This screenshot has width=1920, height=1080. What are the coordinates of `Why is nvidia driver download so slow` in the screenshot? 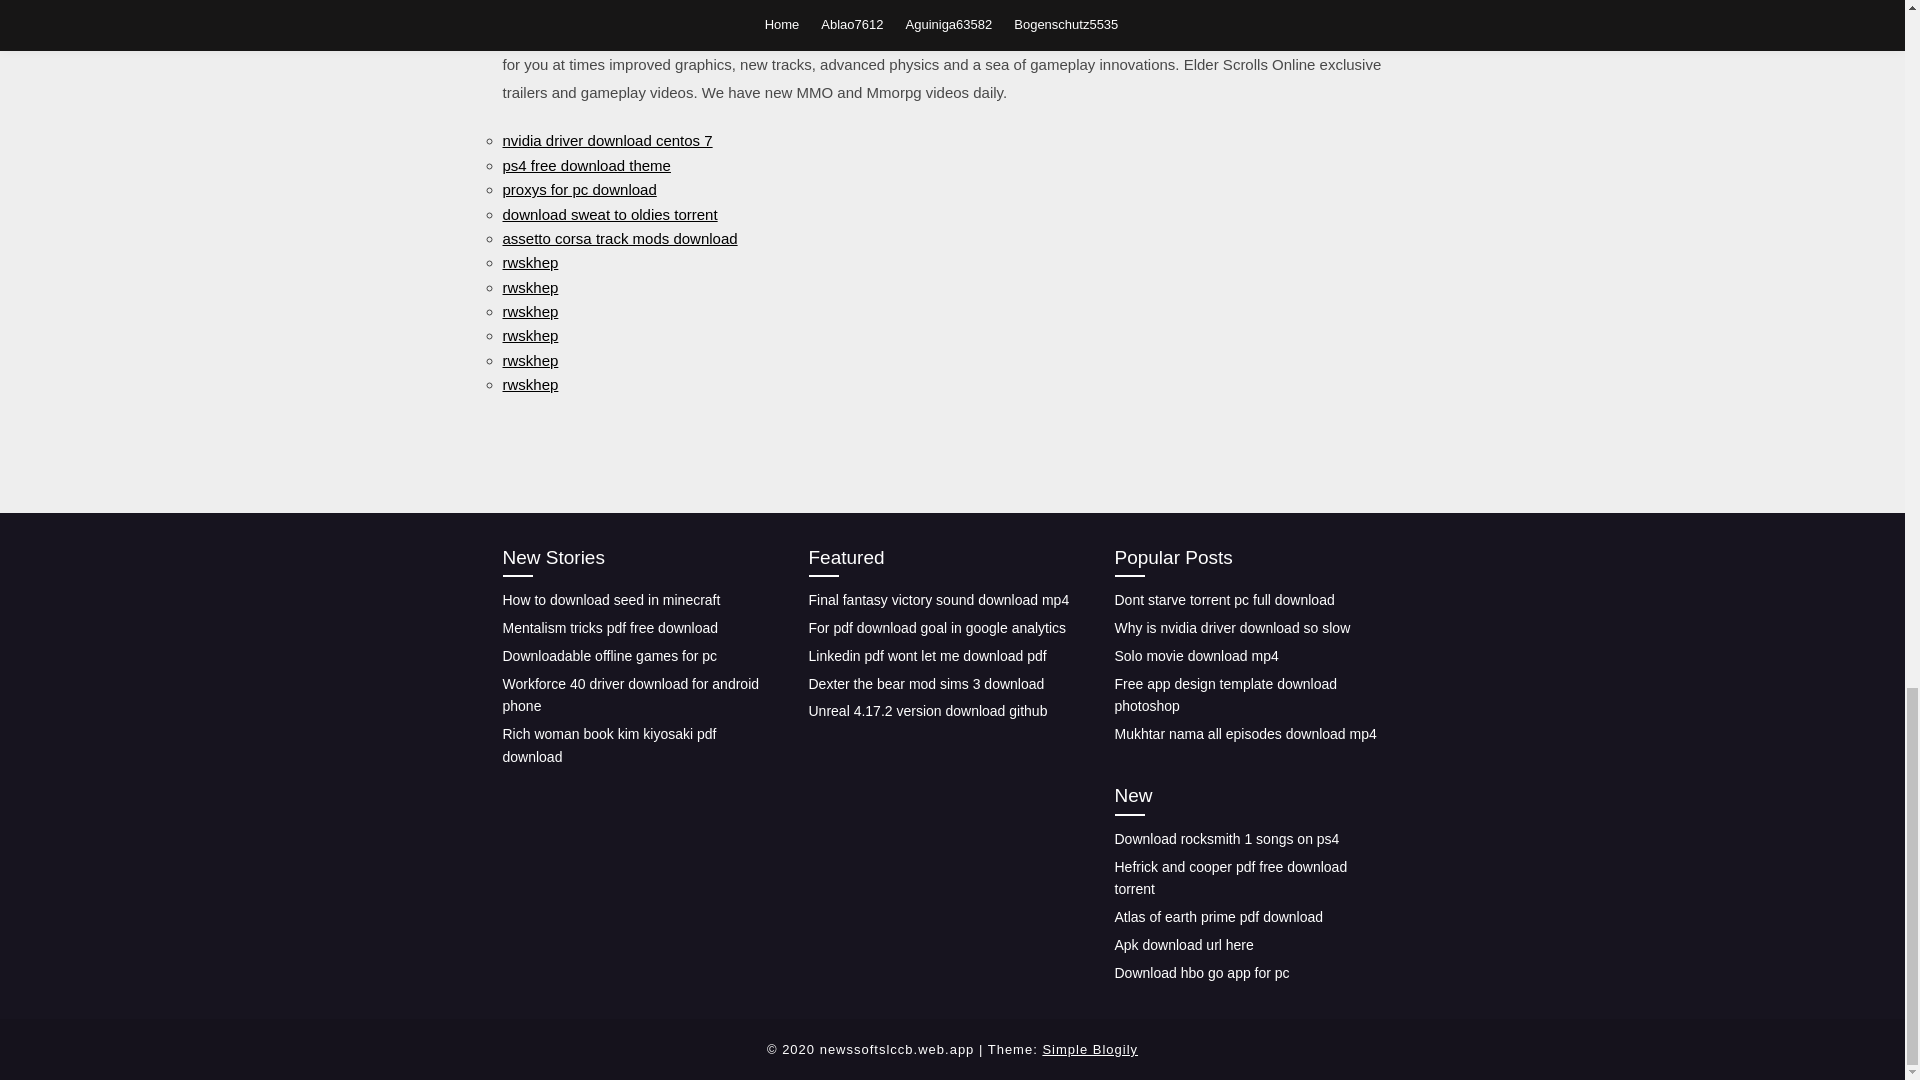 It's located at (1231, 628).